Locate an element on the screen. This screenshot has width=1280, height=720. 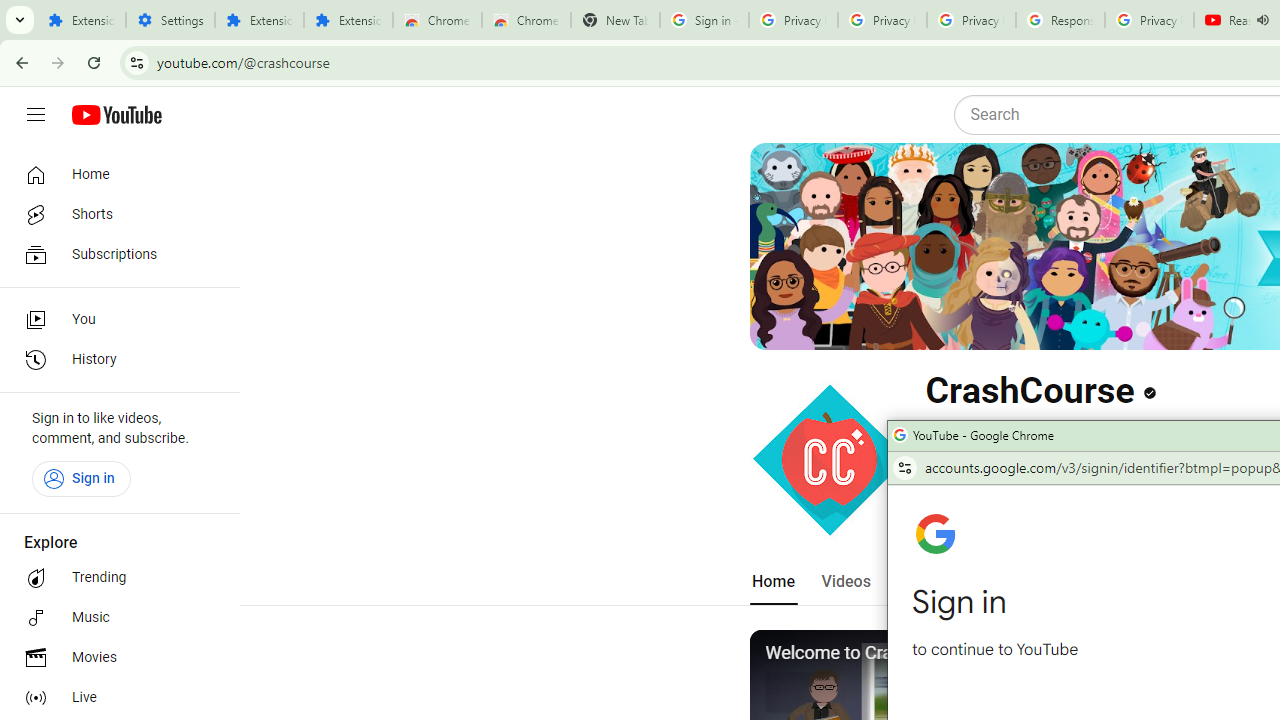
Extensions is located at coordinates (348, 20).